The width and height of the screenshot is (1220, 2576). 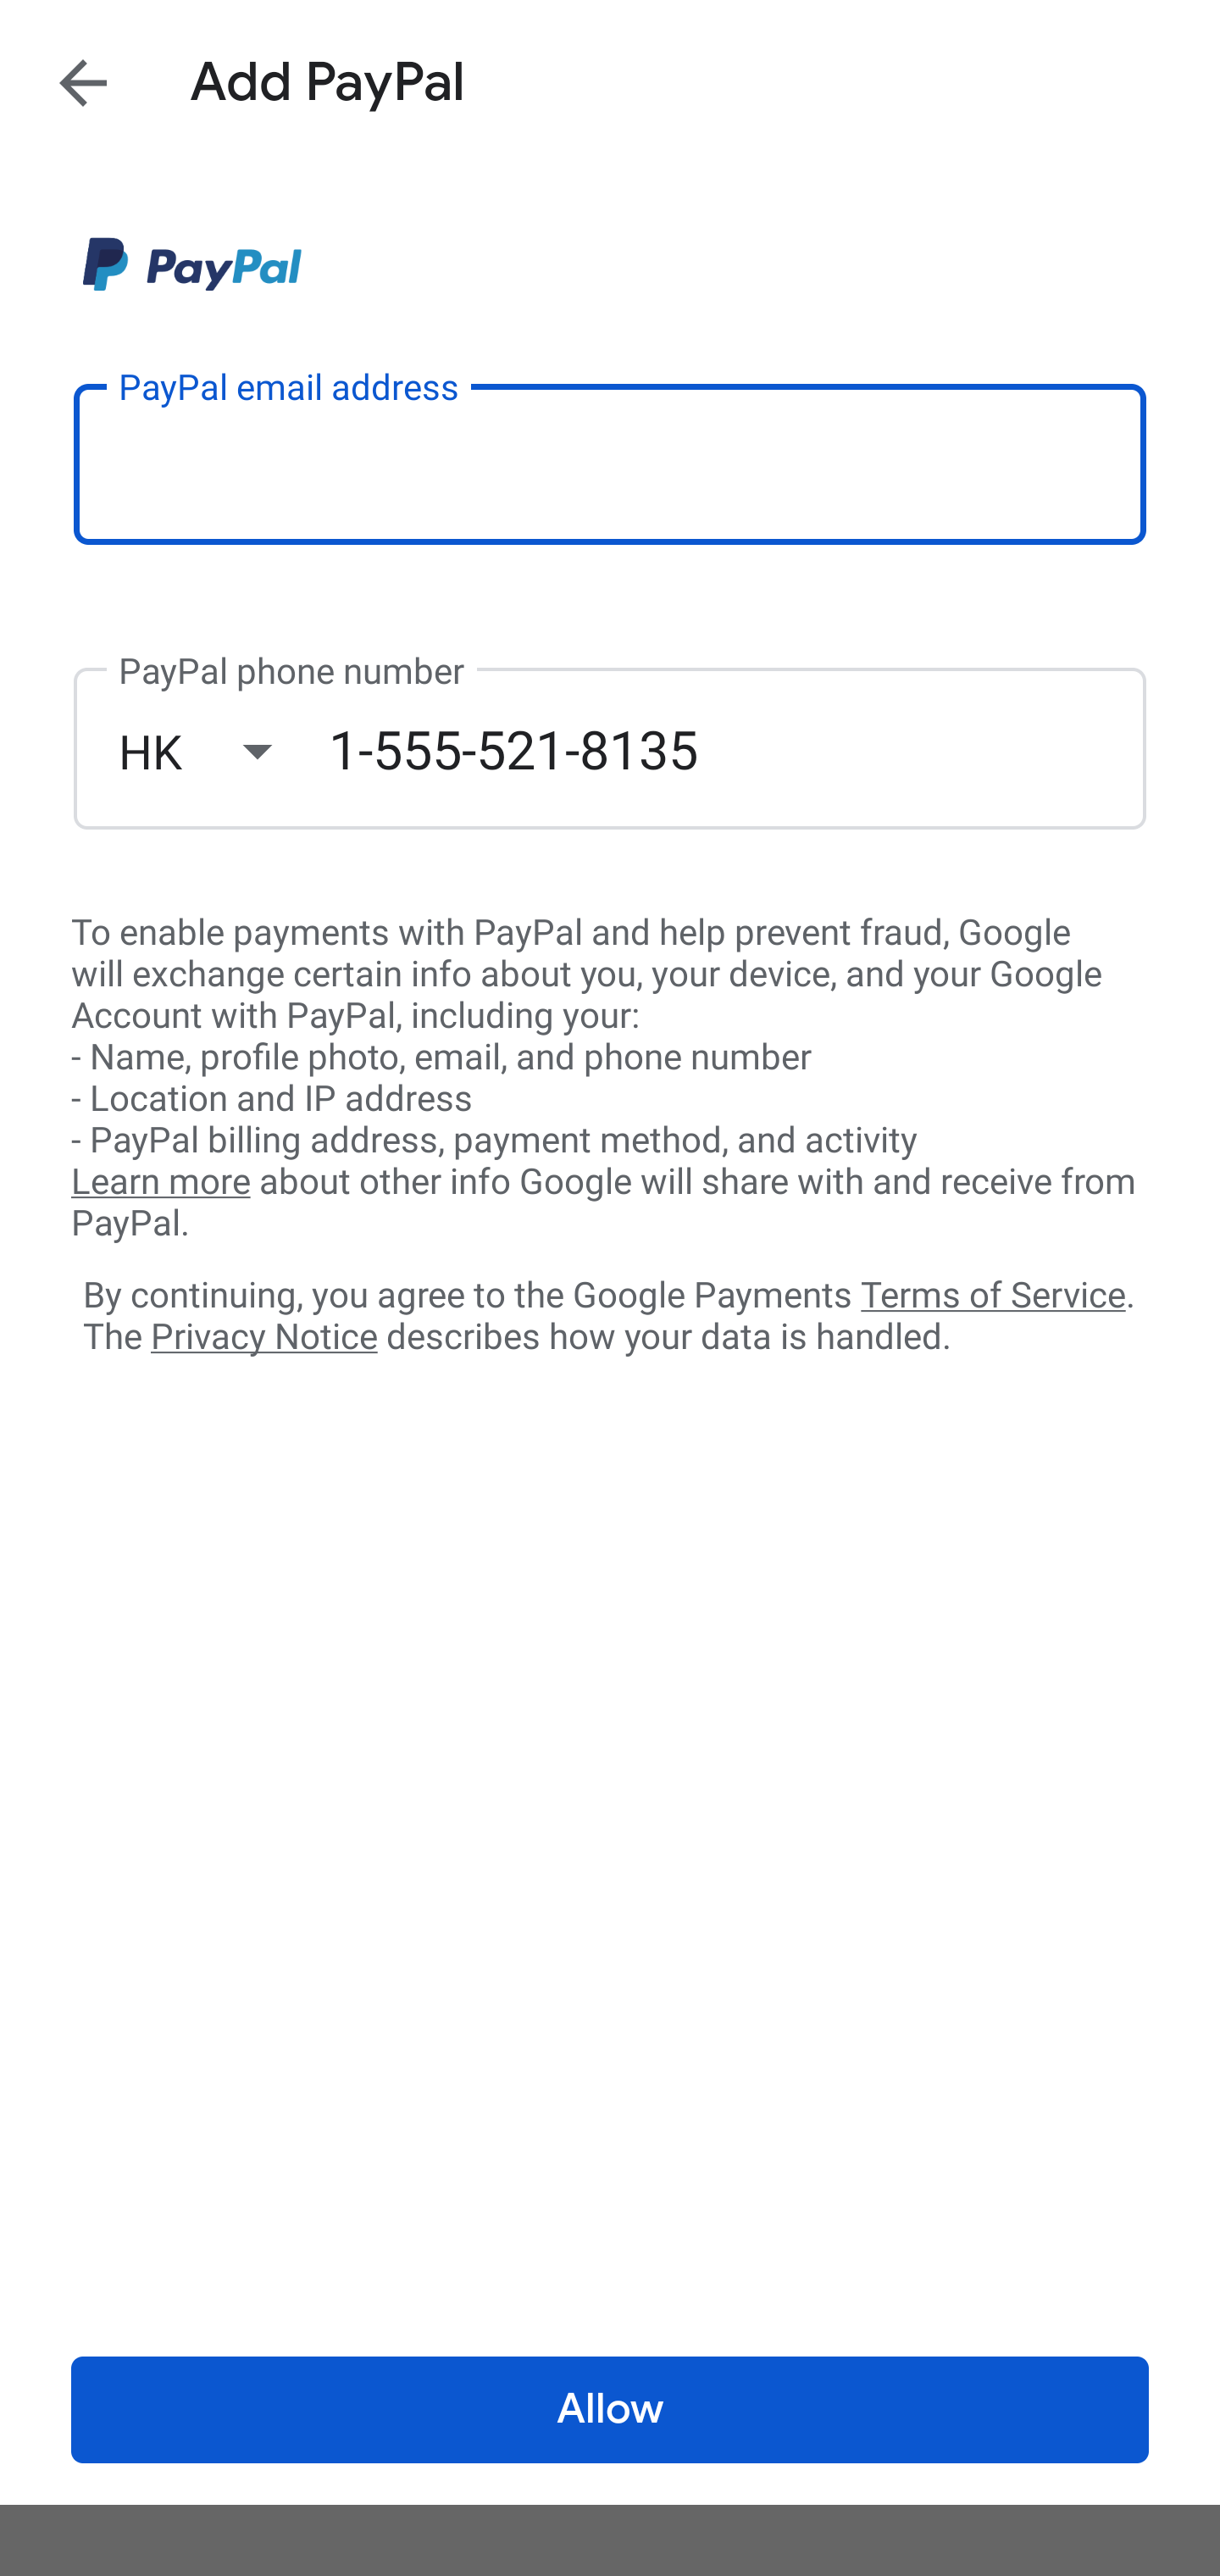 What do you see at coordinates (223, 751) in the screenshot?
I see `HK` at bounding box center [223, 751].